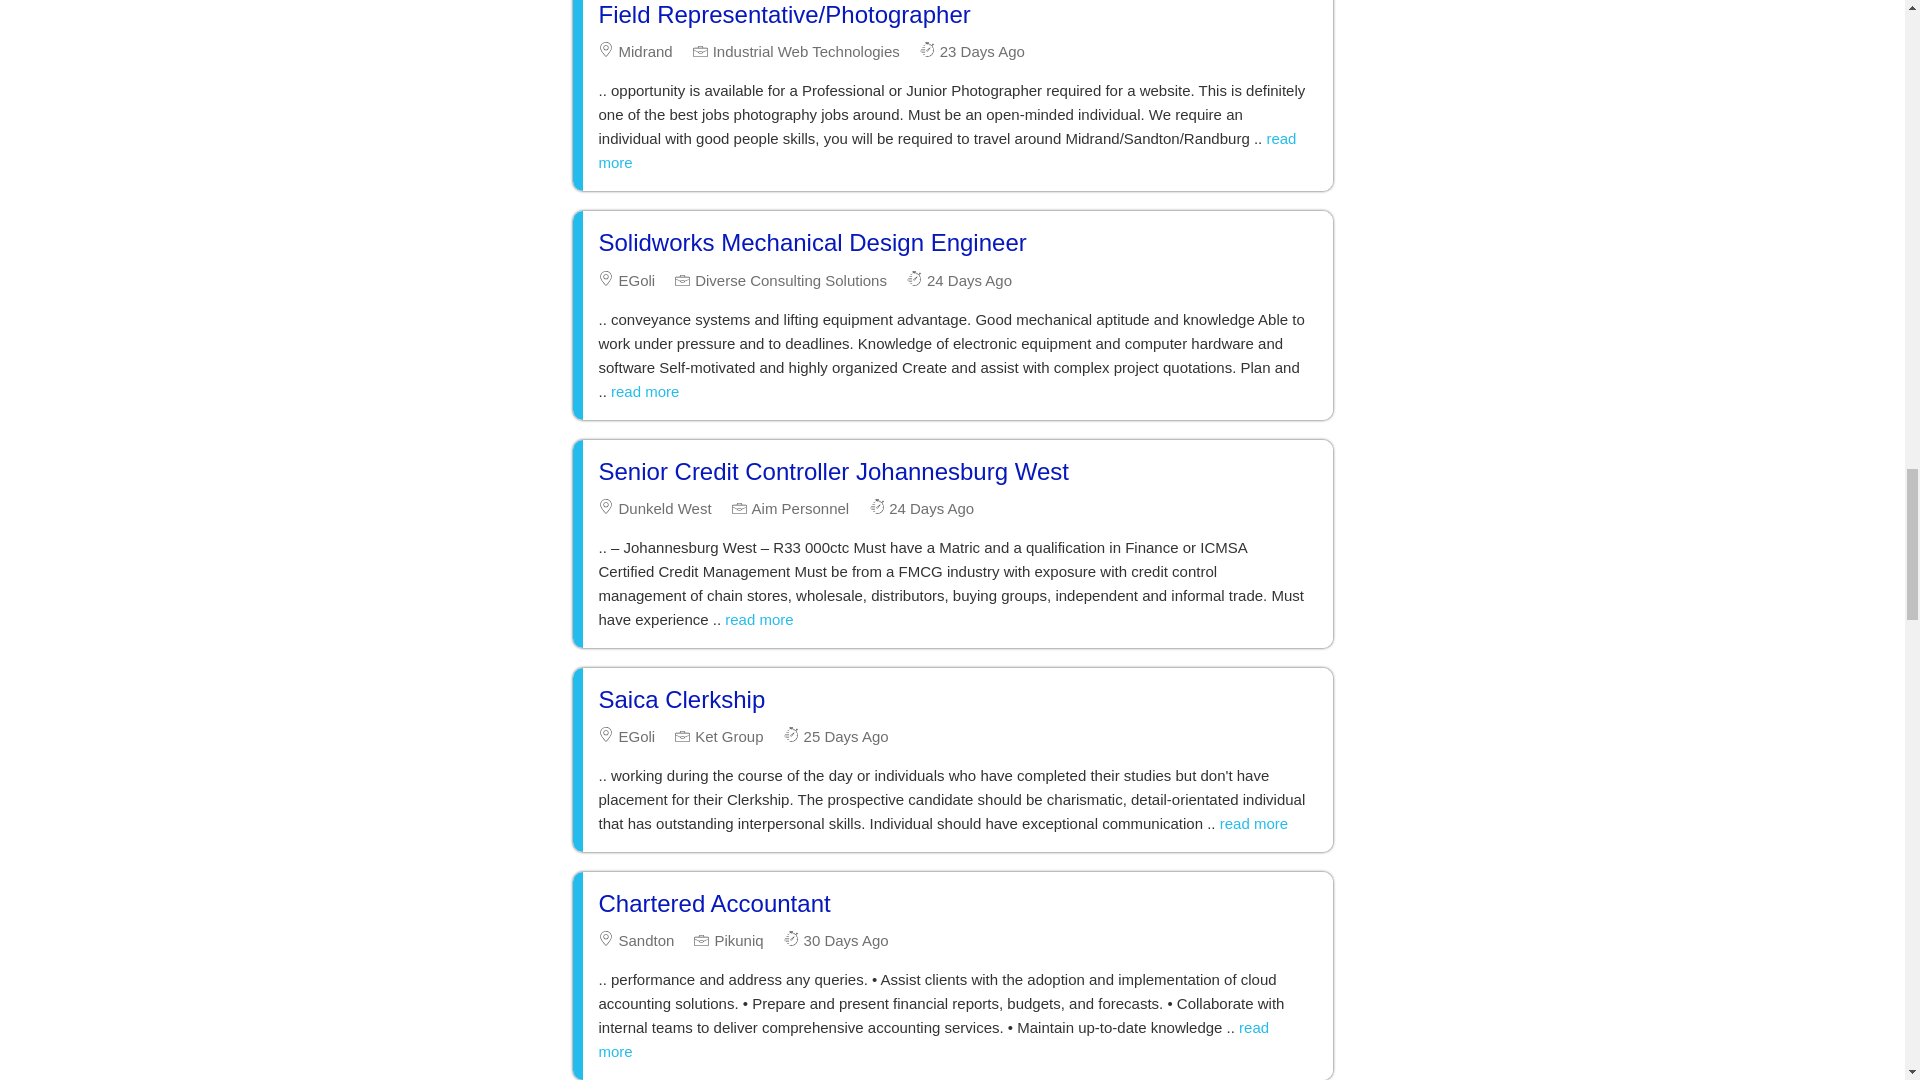 This screenshot has height=1080, width=1920. What do you see at coordinates (758, 619) in the screenshot?
I see `read more` at bounding box center [758, 619].